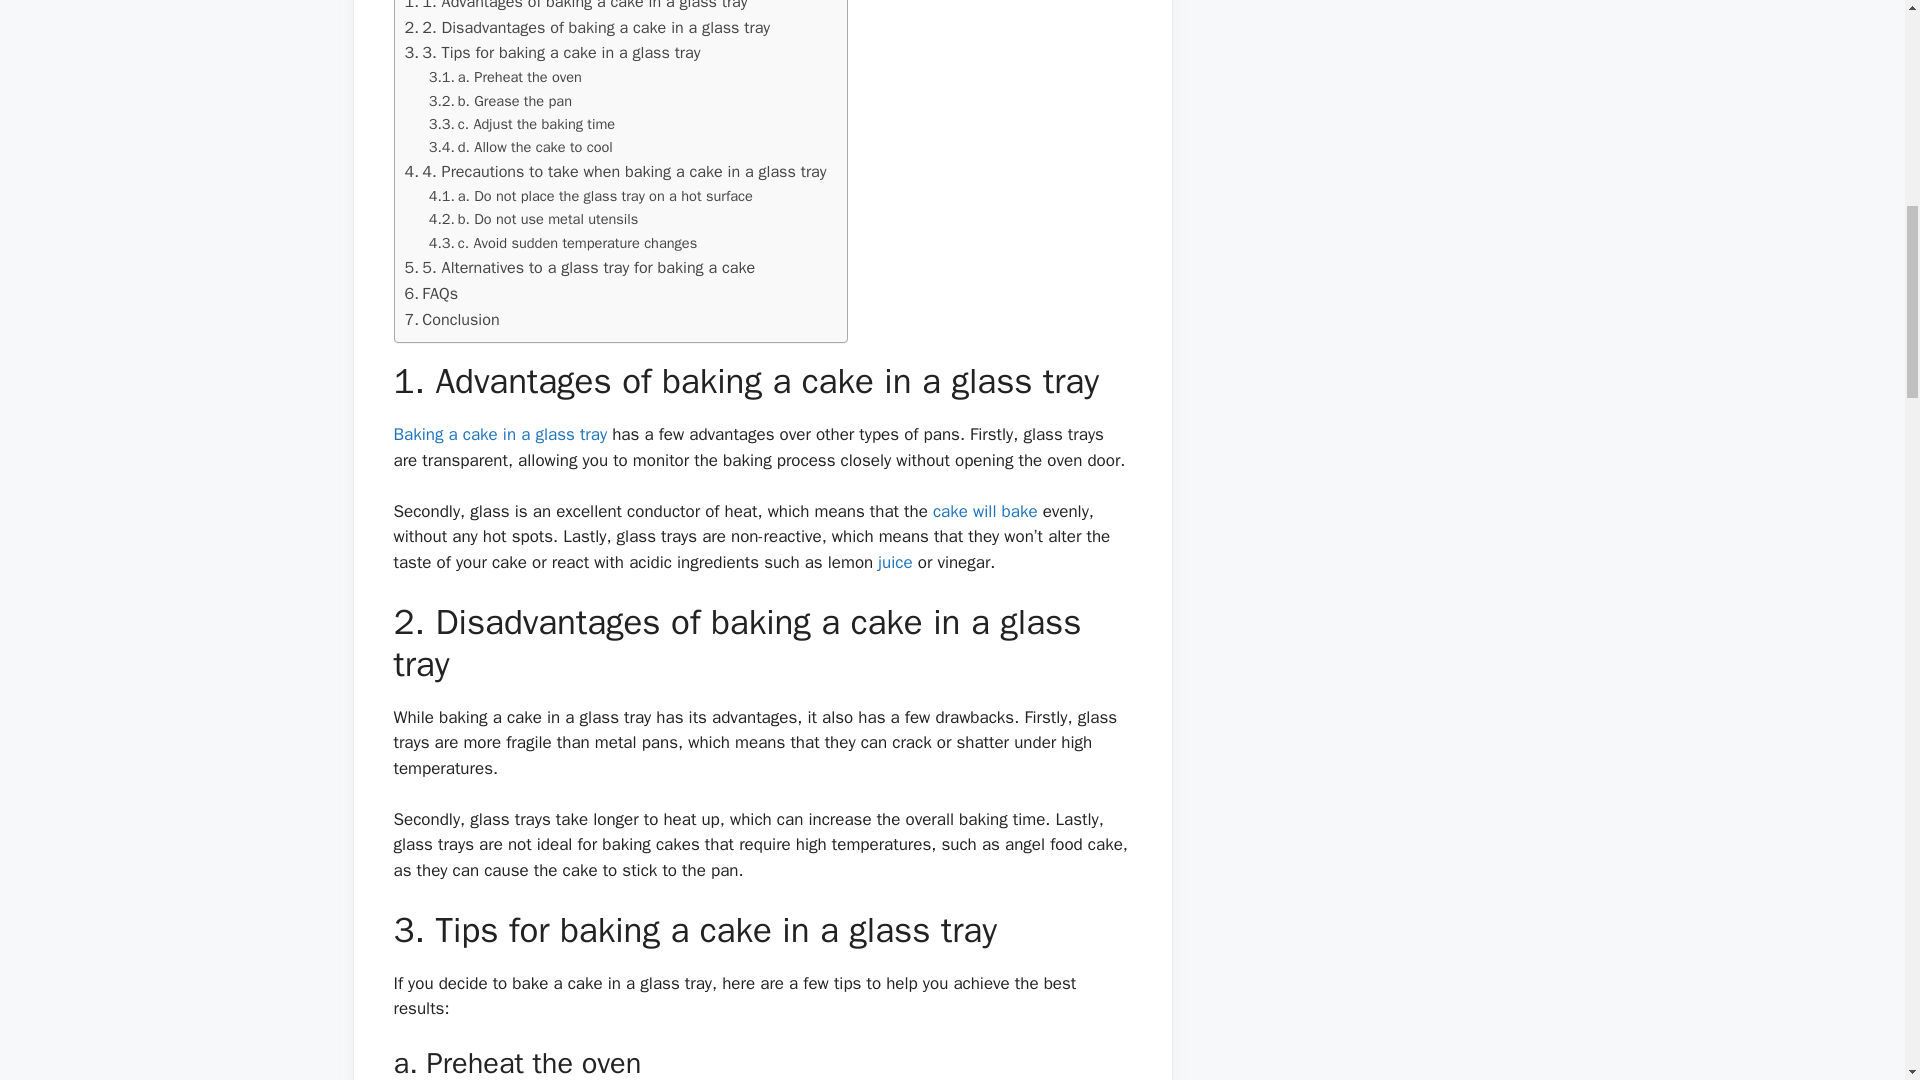 The width and height of the screenshot is (1920, 1080). What do you see at coordinates (521, 124) in the screenshot?
I see `c. Adjust the baking time` at bounding box center [521, 124].